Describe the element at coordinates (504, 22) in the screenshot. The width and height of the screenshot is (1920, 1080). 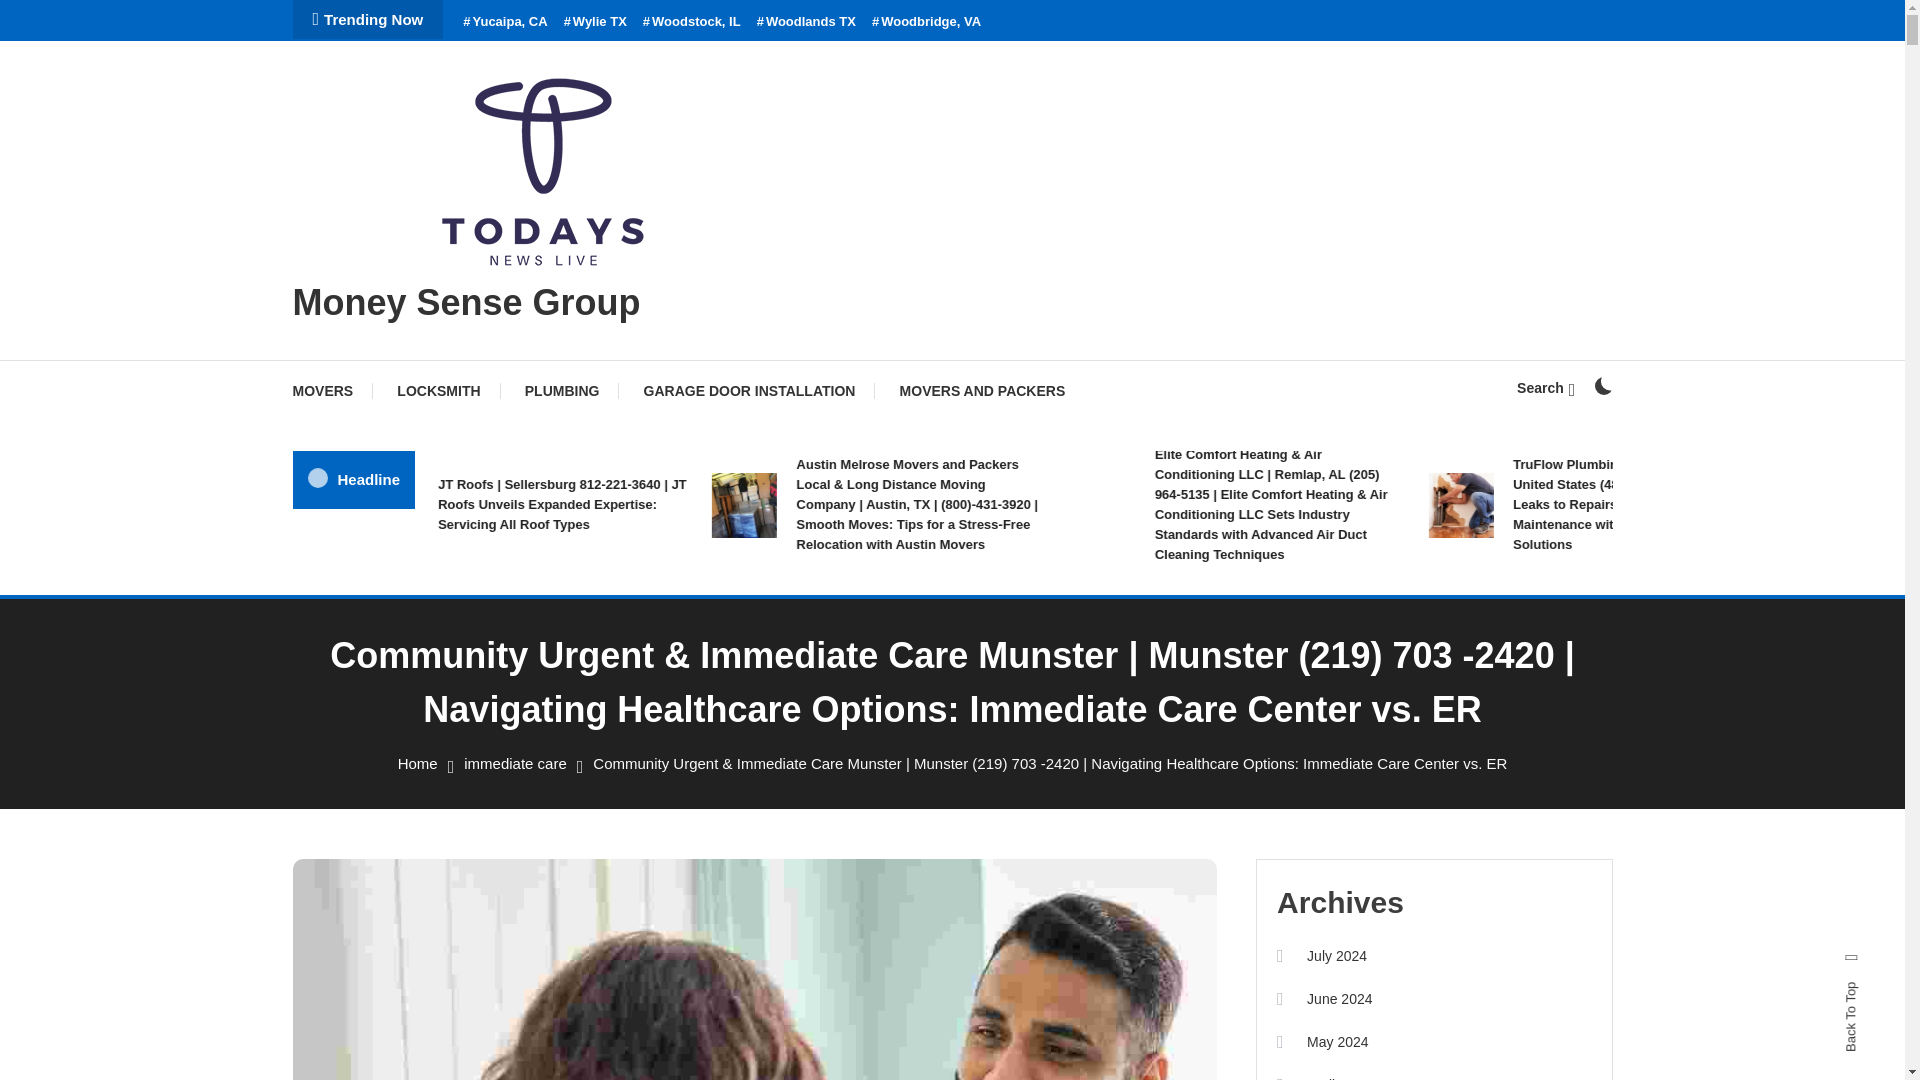
I see `Yucaipa, CA` at that location.